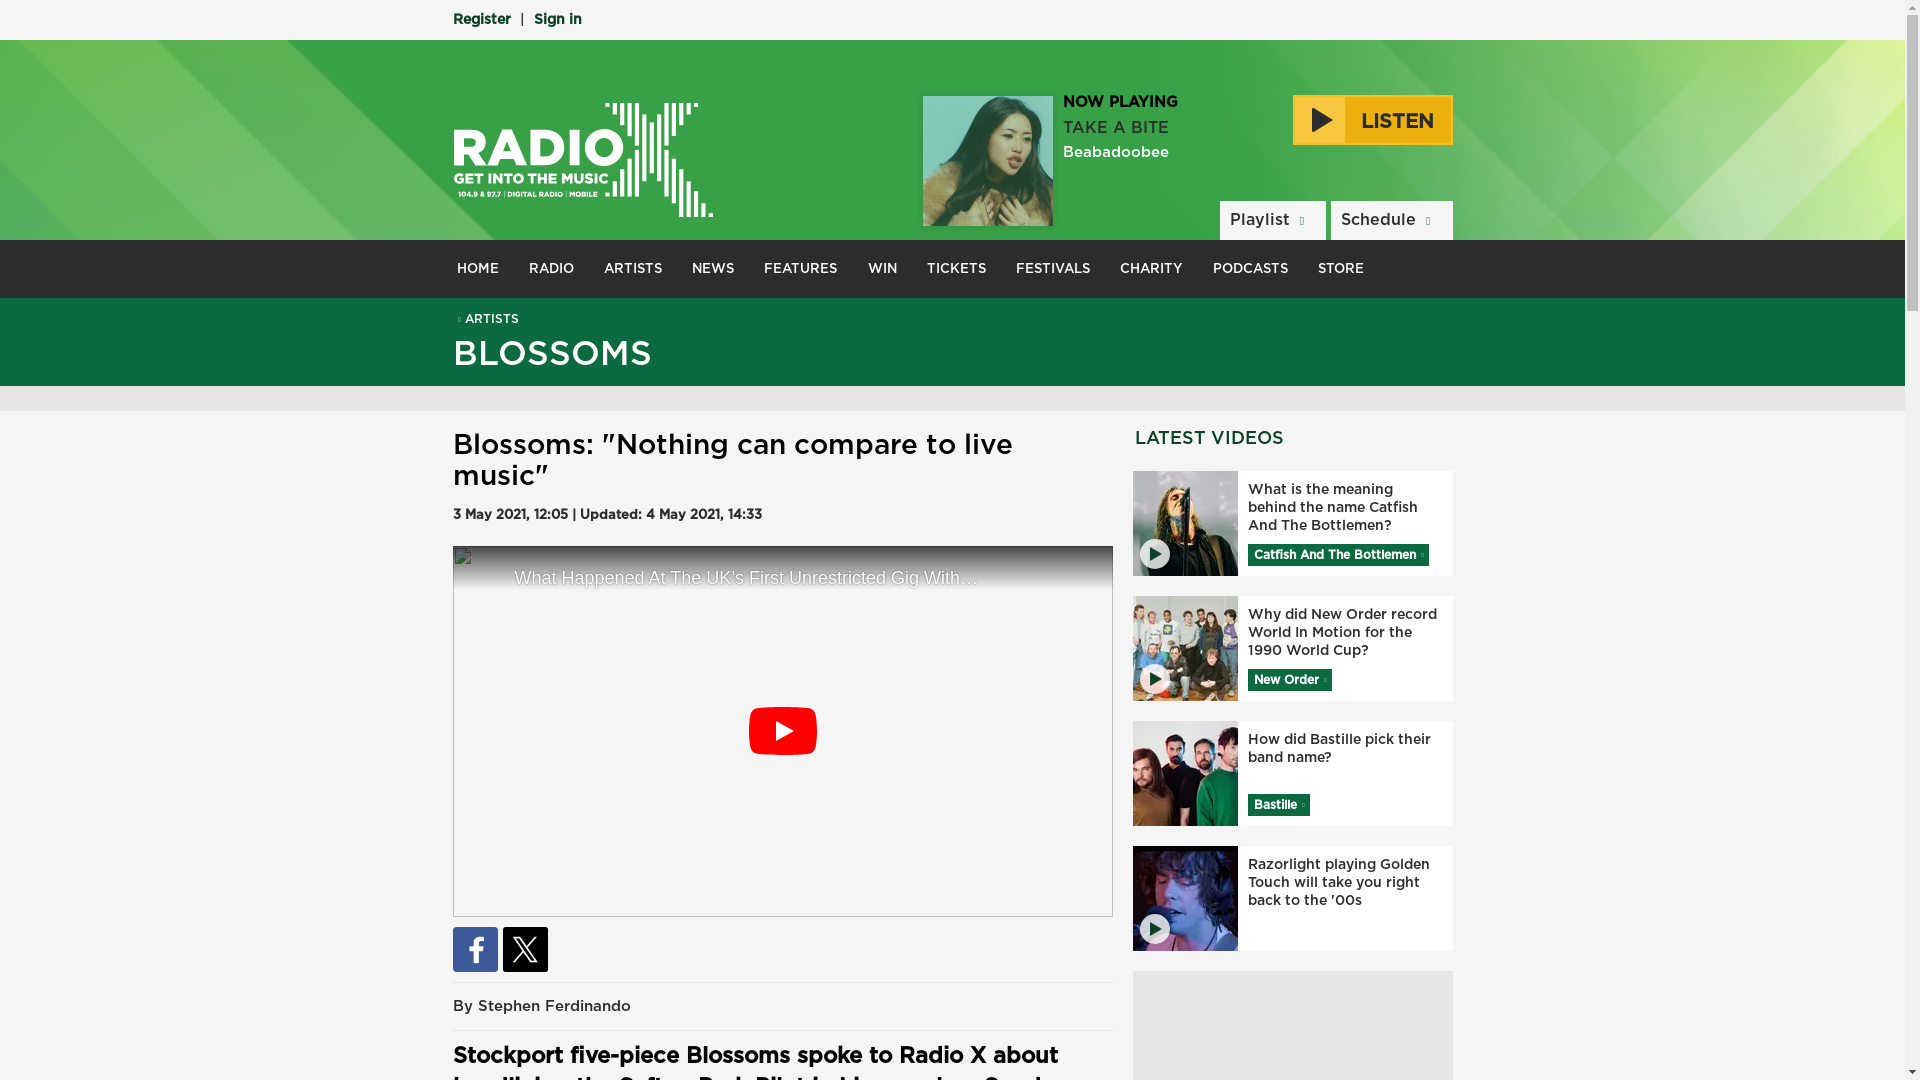 The width and height of the screenshot is (1920, 1080). Describe the element at coordinates (1272, 220) in the screenshot. I see `Playlist` at that location.